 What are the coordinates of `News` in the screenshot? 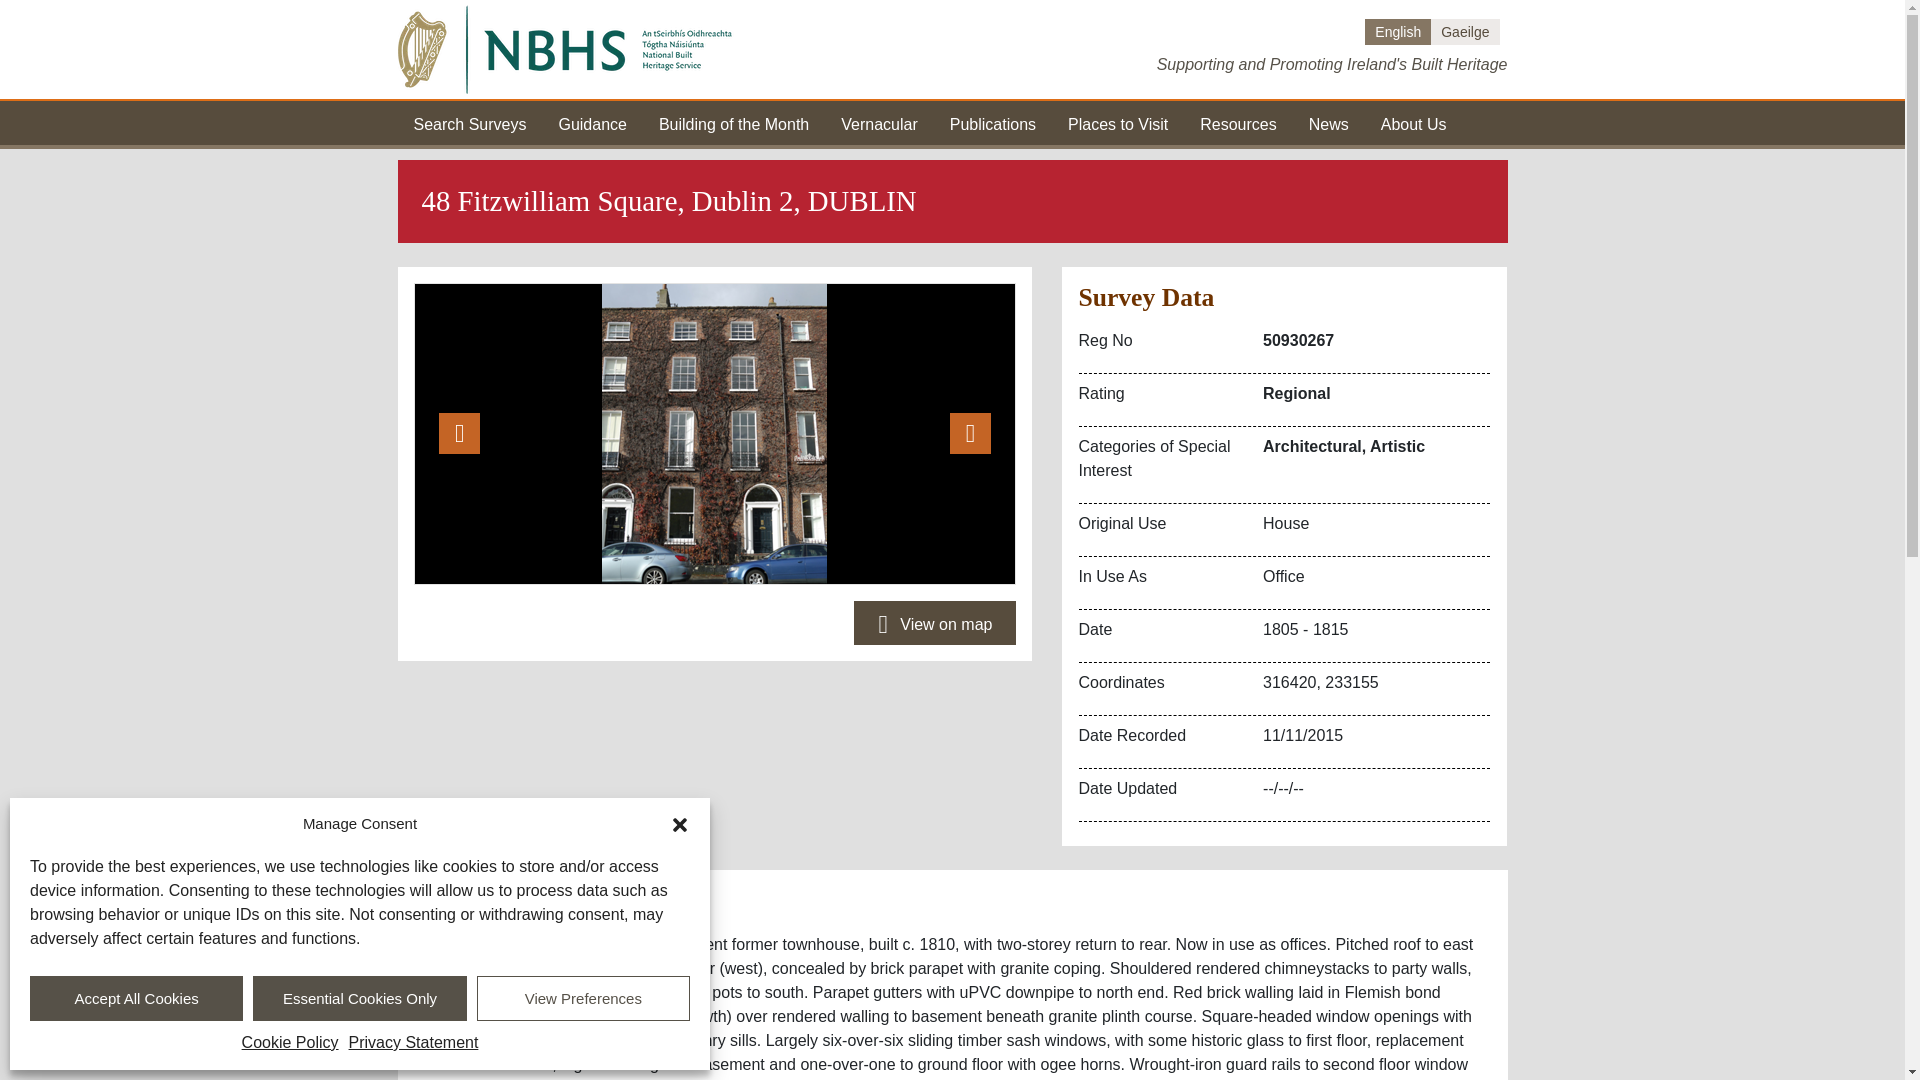 It's located at (1329, 122).